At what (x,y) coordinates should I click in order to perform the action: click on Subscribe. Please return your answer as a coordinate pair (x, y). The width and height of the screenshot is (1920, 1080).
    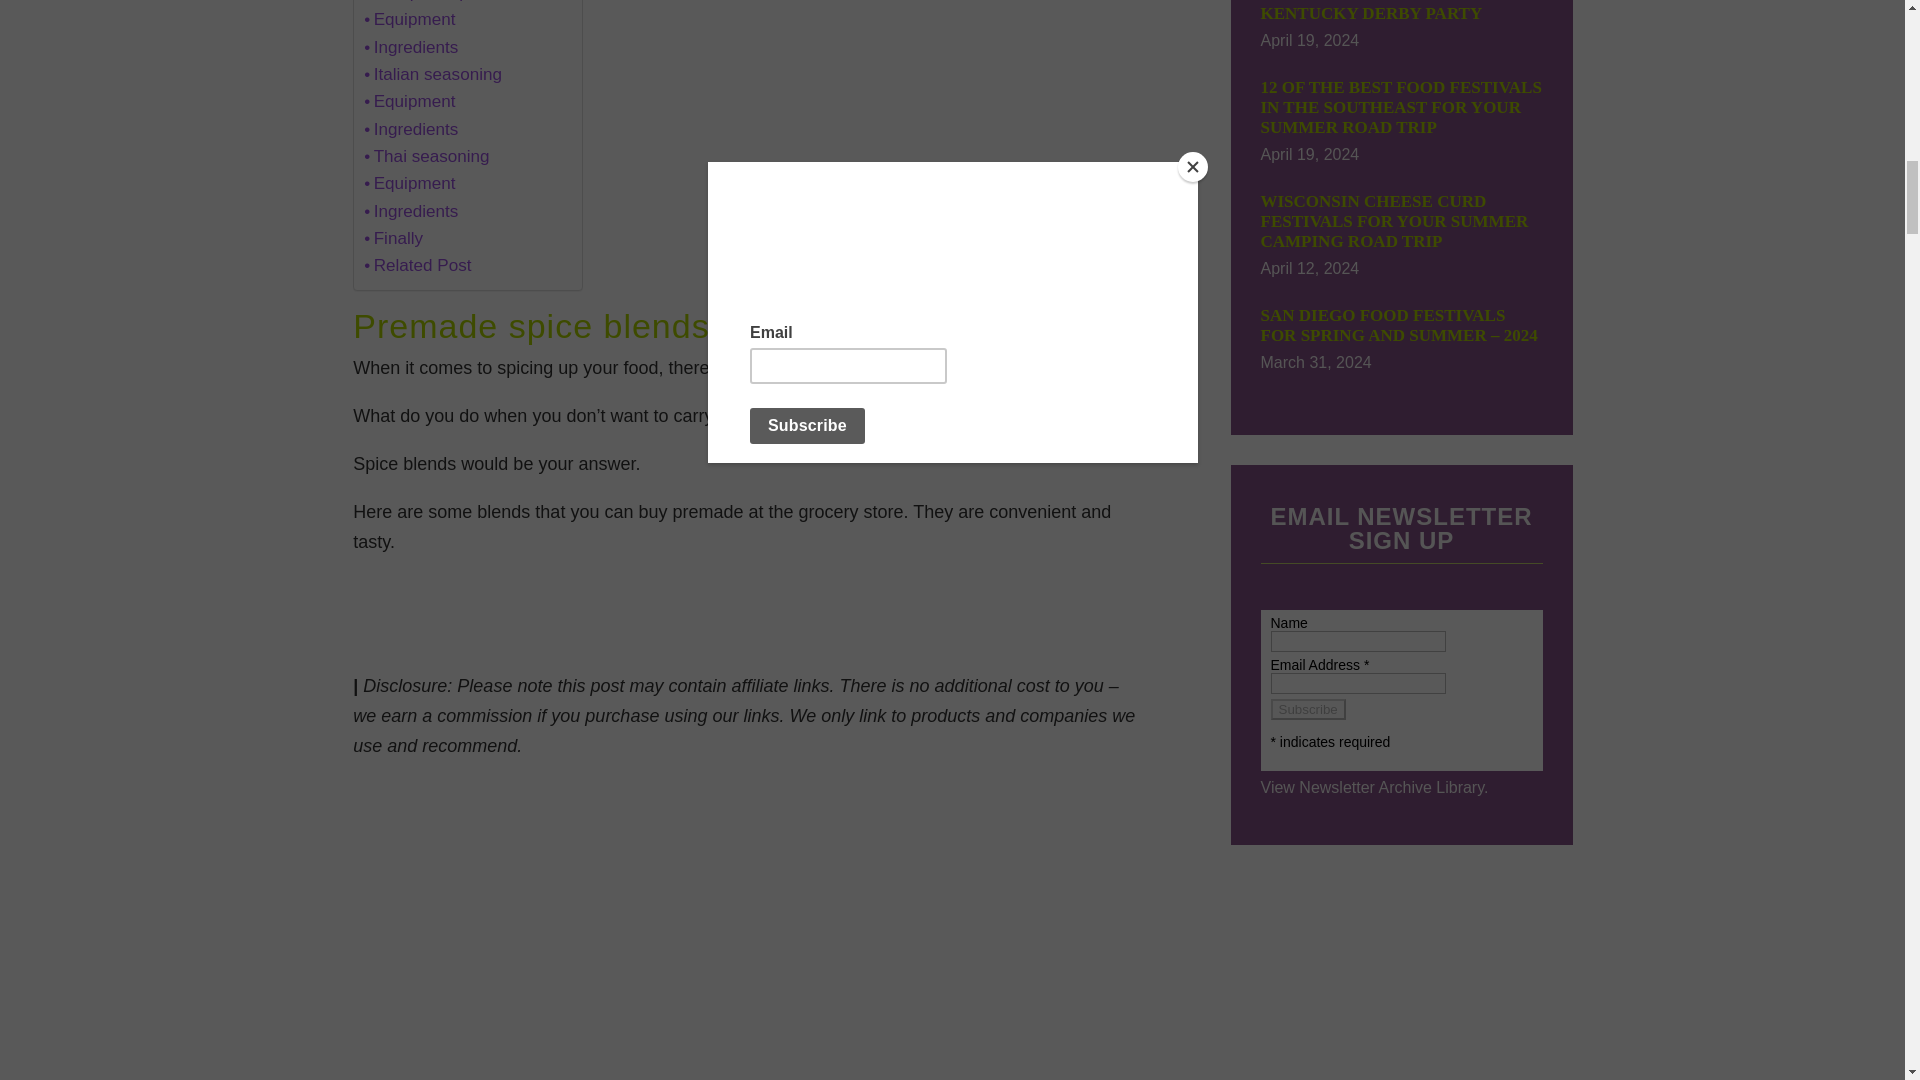
    Looking at the image, I should click on (1307, 709).